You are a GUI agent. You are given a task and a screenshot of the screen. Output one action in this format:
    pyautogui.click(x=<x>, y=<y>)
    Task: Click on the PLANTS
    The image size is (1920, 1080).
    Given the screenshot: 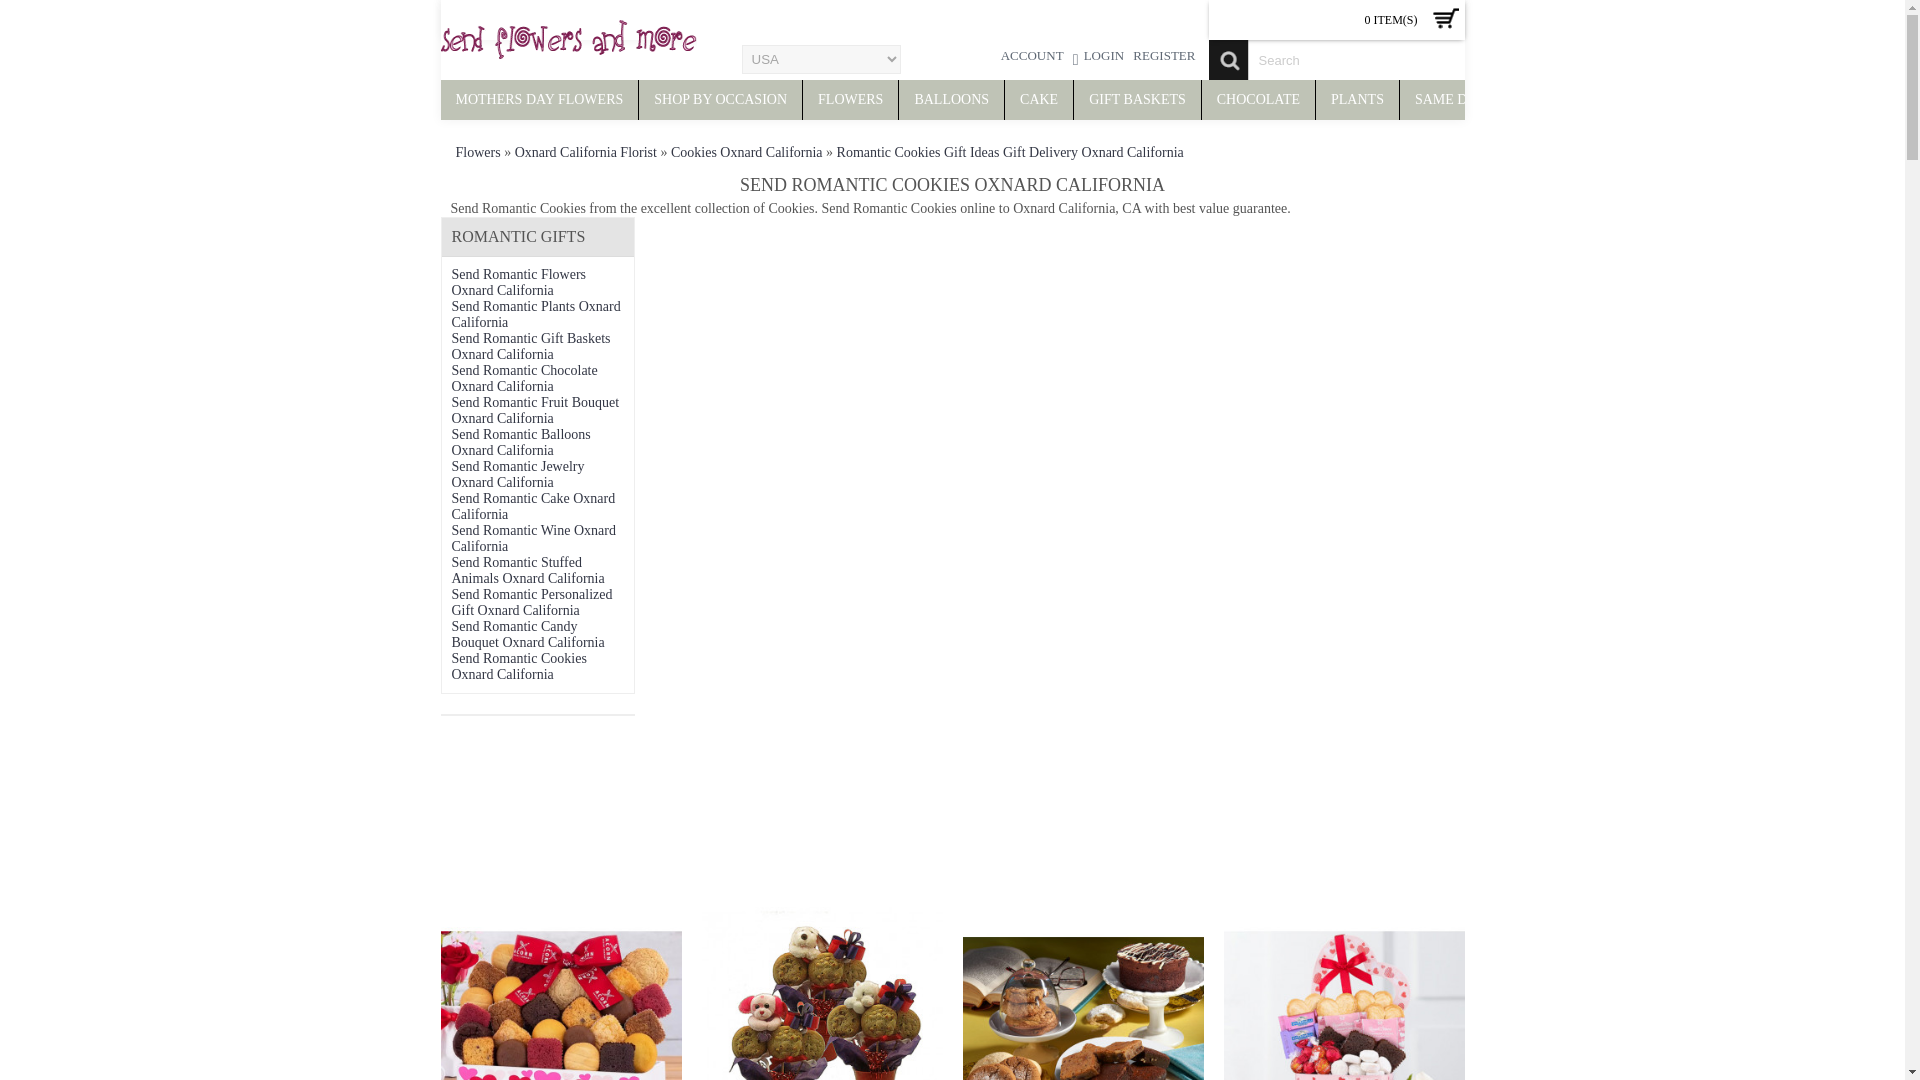 What is the action you would take?
    pyautogui.click(x=1357, y=99)
    